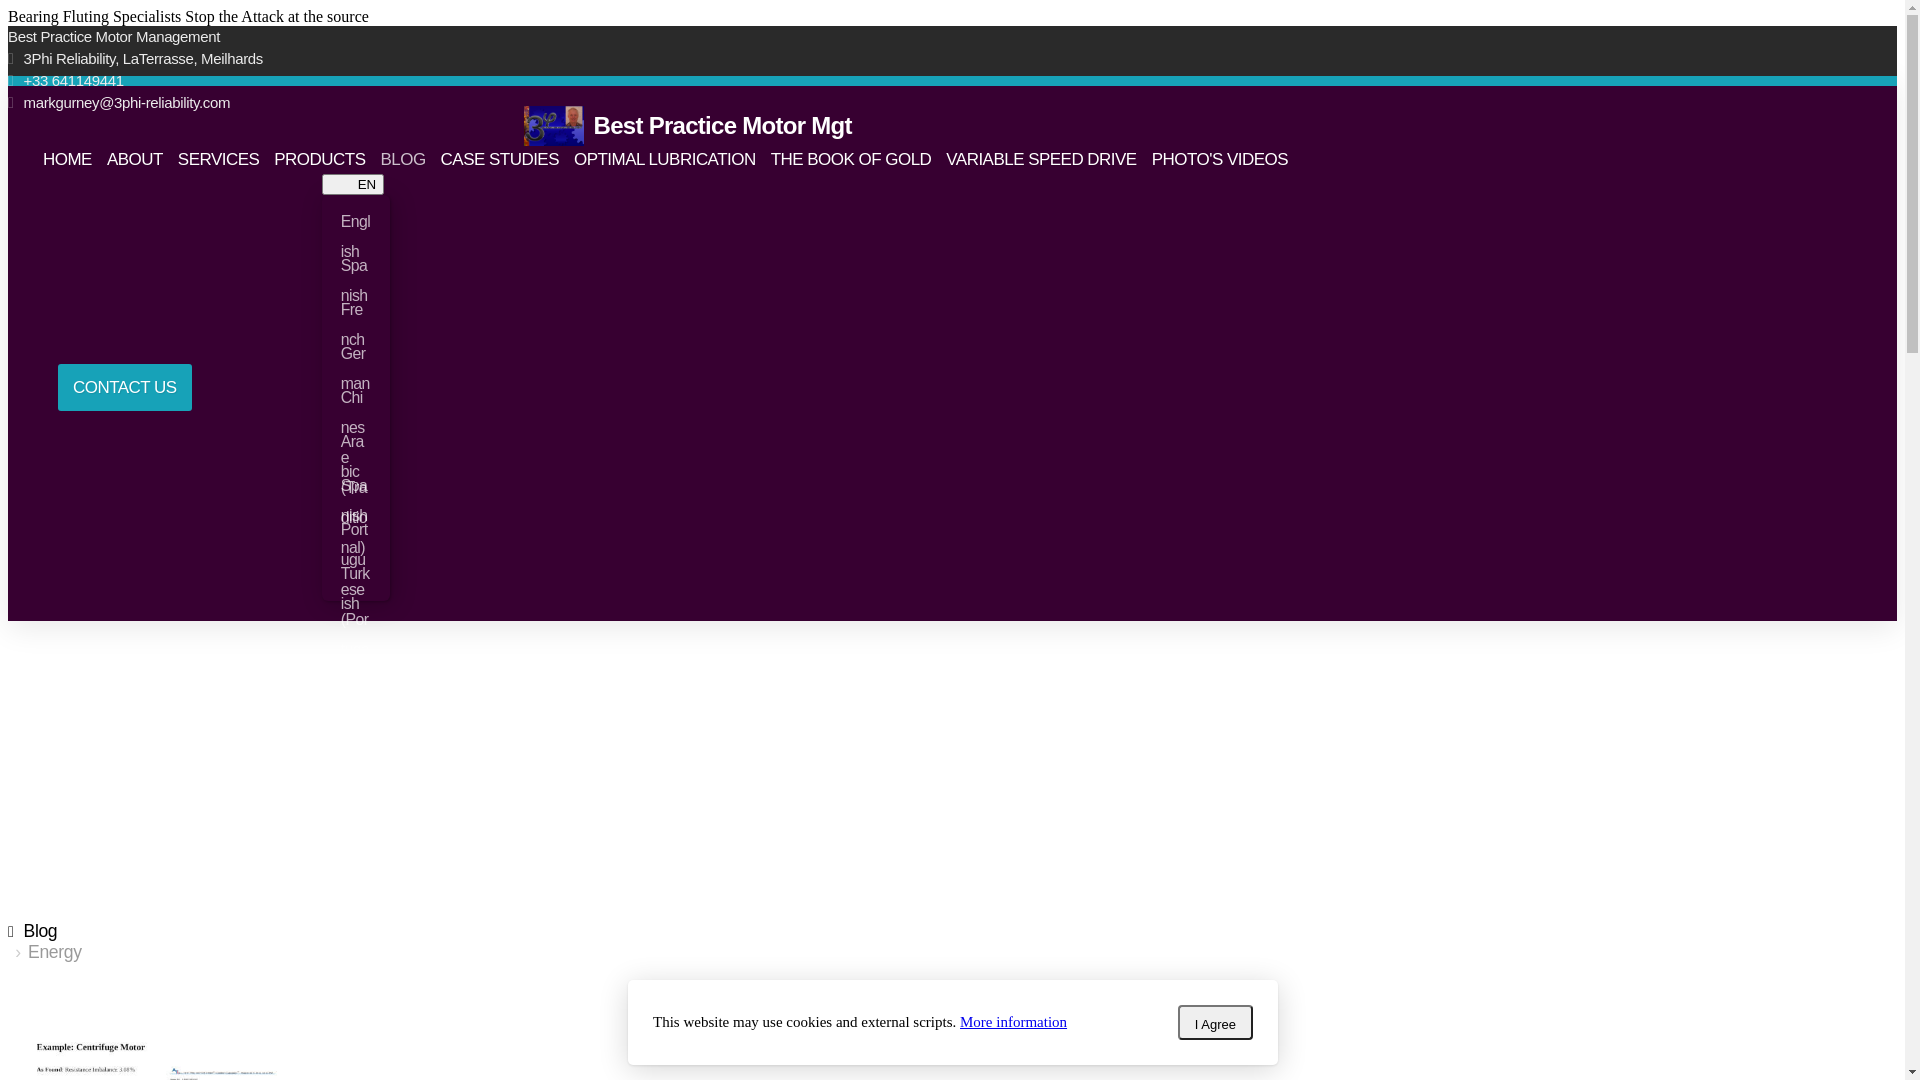 The image size is (1920, 1080). I want to click on markgurney@3phi-reliability.com, so click(658, 103).